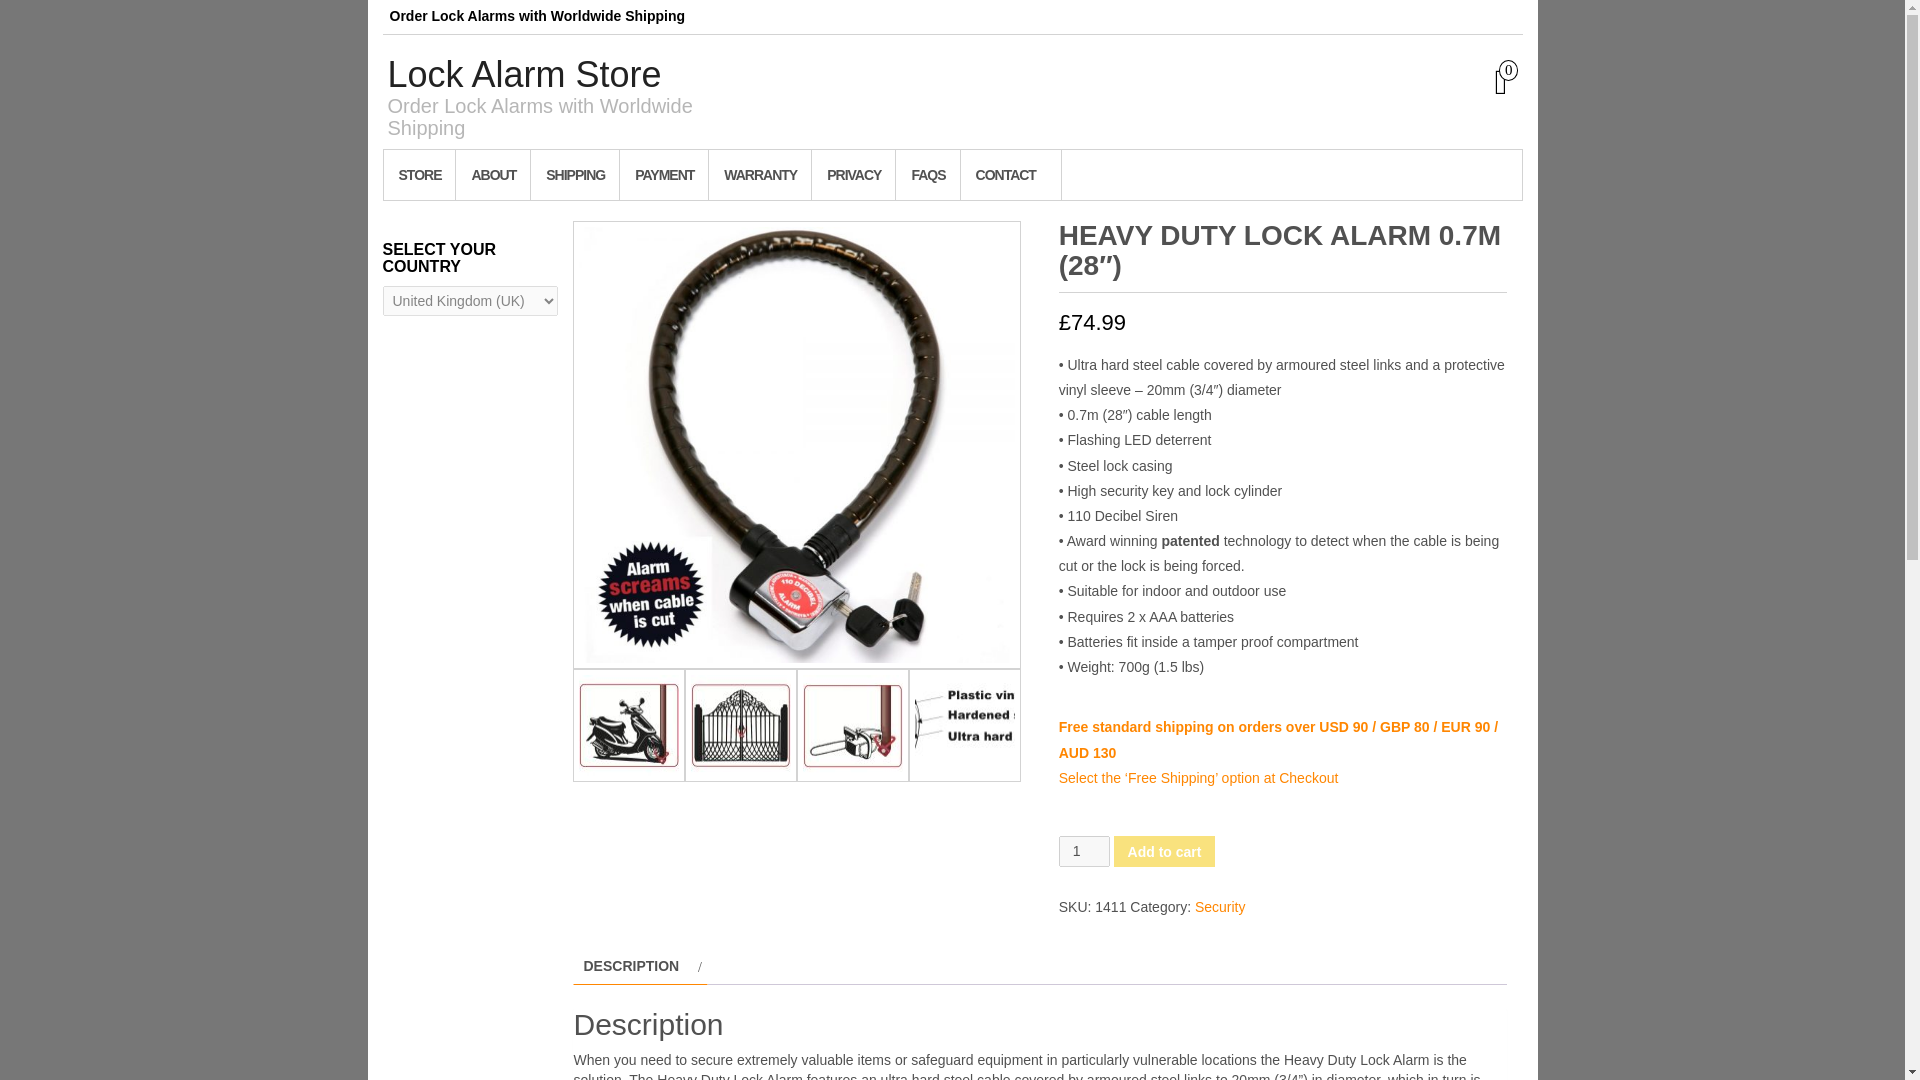 The width and height of the screenshot is (1920, 1080). What do you see at coordinates (574, 174) in the screenshot?
I see `SHIPPING` at bounding box center [574, 174].